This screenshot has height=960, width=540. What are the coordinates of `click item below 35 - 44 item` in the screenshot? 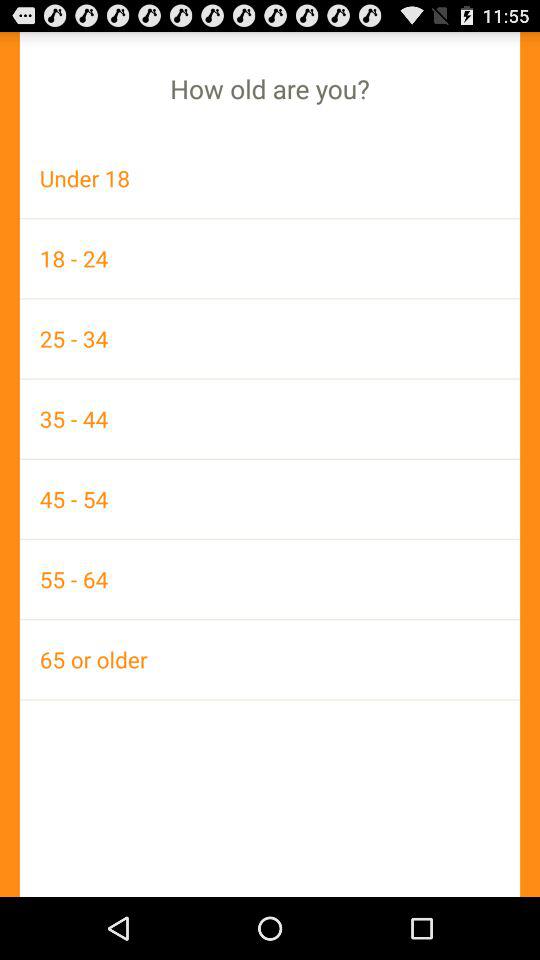 It's located at (270, 498).